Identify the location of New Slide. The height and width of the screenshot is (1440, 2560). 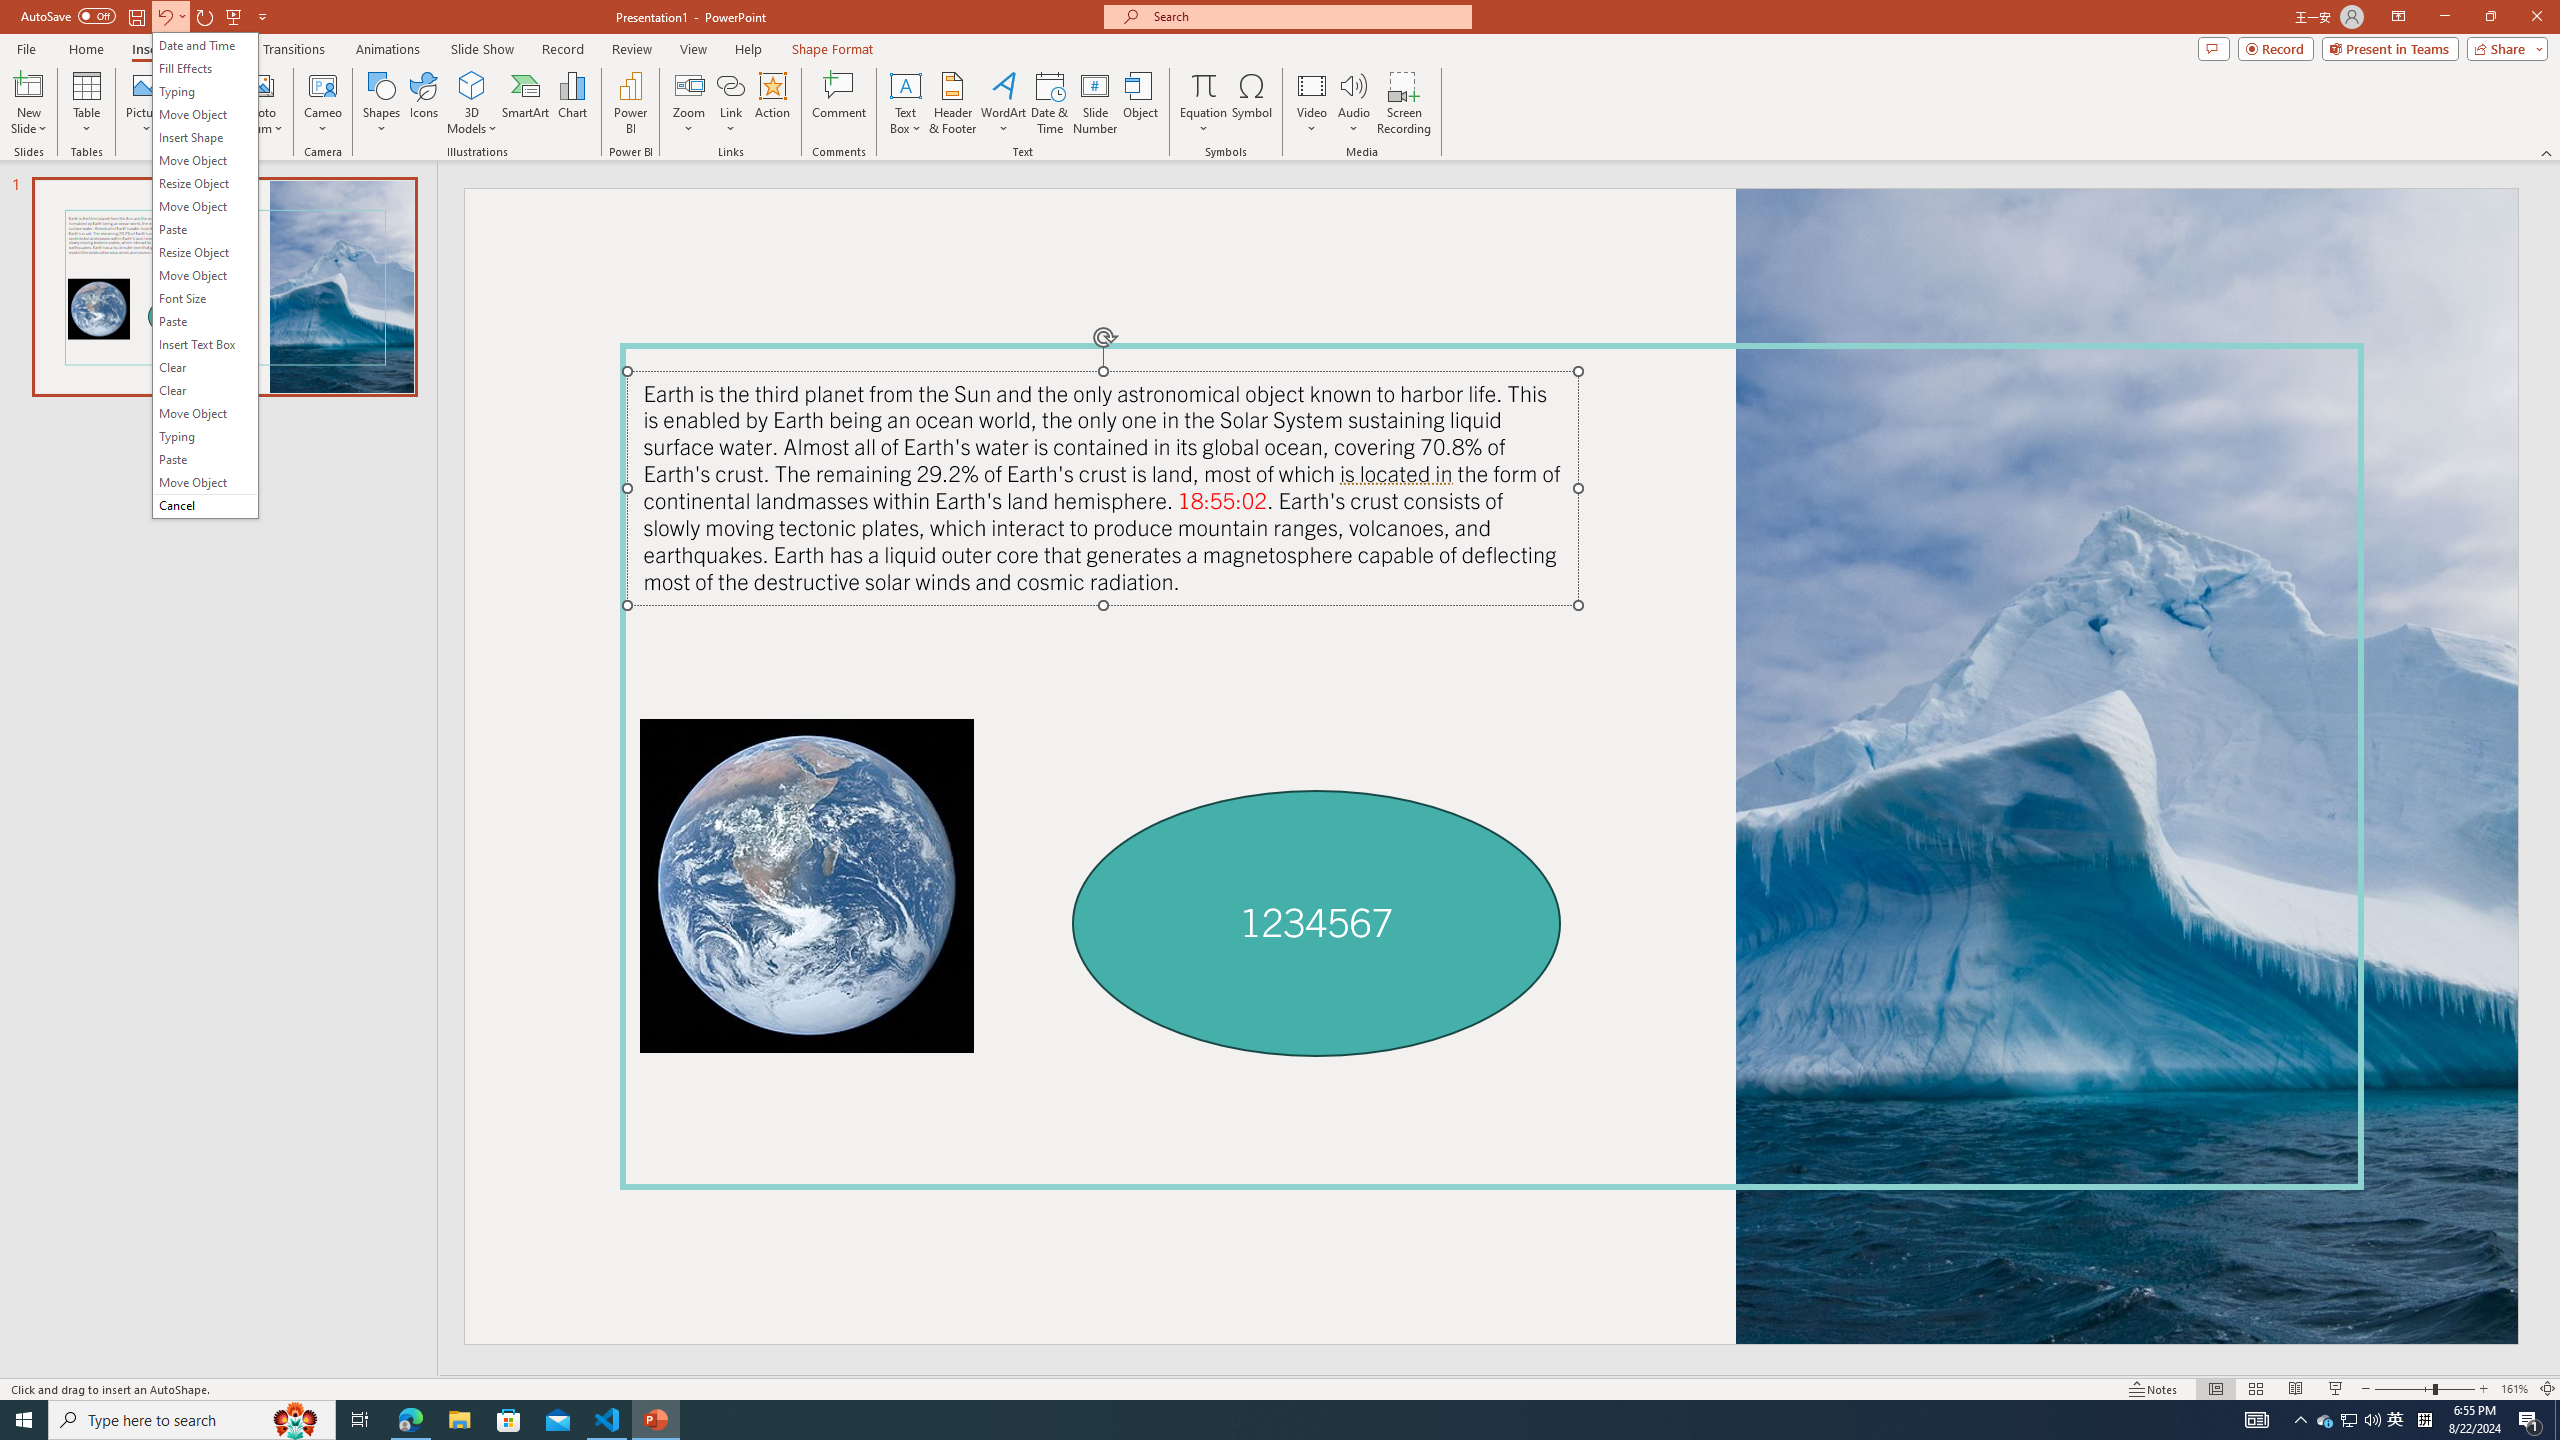
(24, 1420).